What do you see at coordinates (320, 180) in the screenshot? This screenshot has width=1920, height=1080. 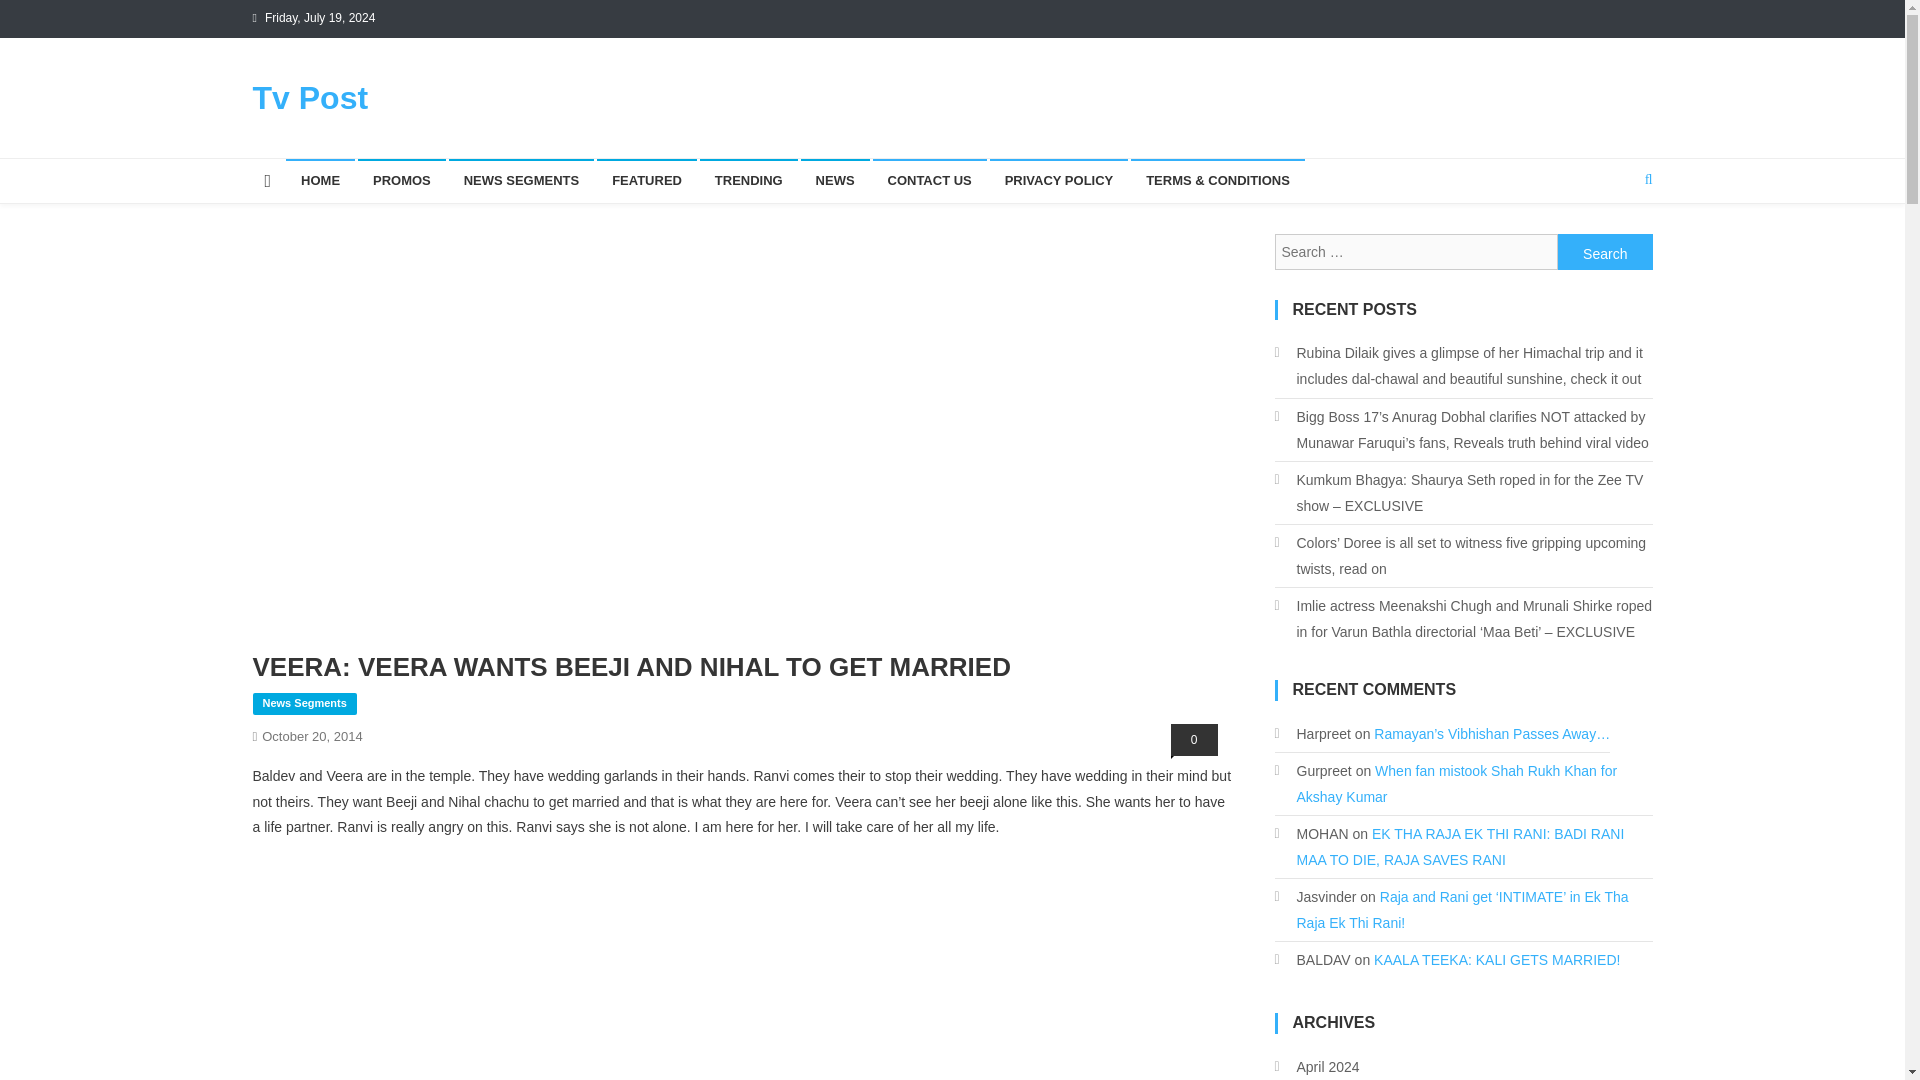 I see `HOME` at bounding box center [320, 180].